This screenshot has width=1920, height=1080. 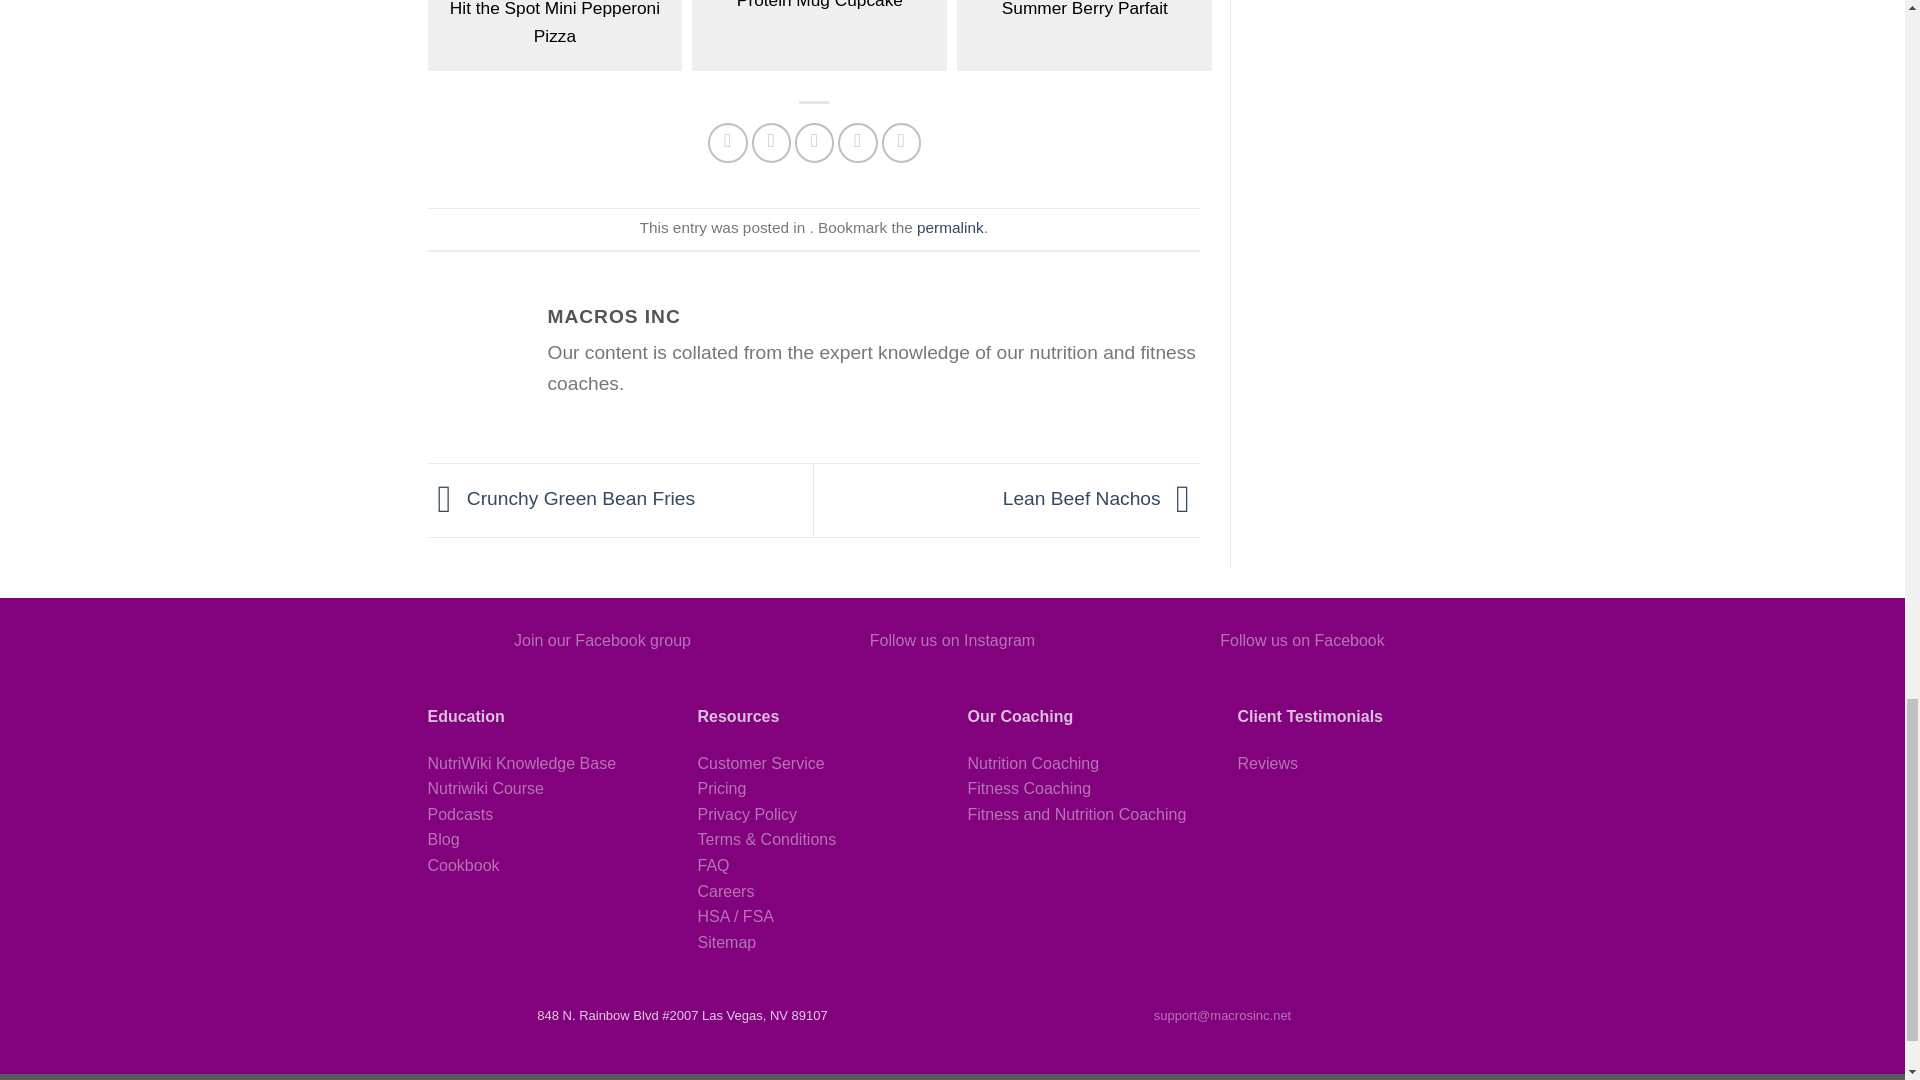 I want to click on Pin on Pinterest, so click(x=857, y=143).